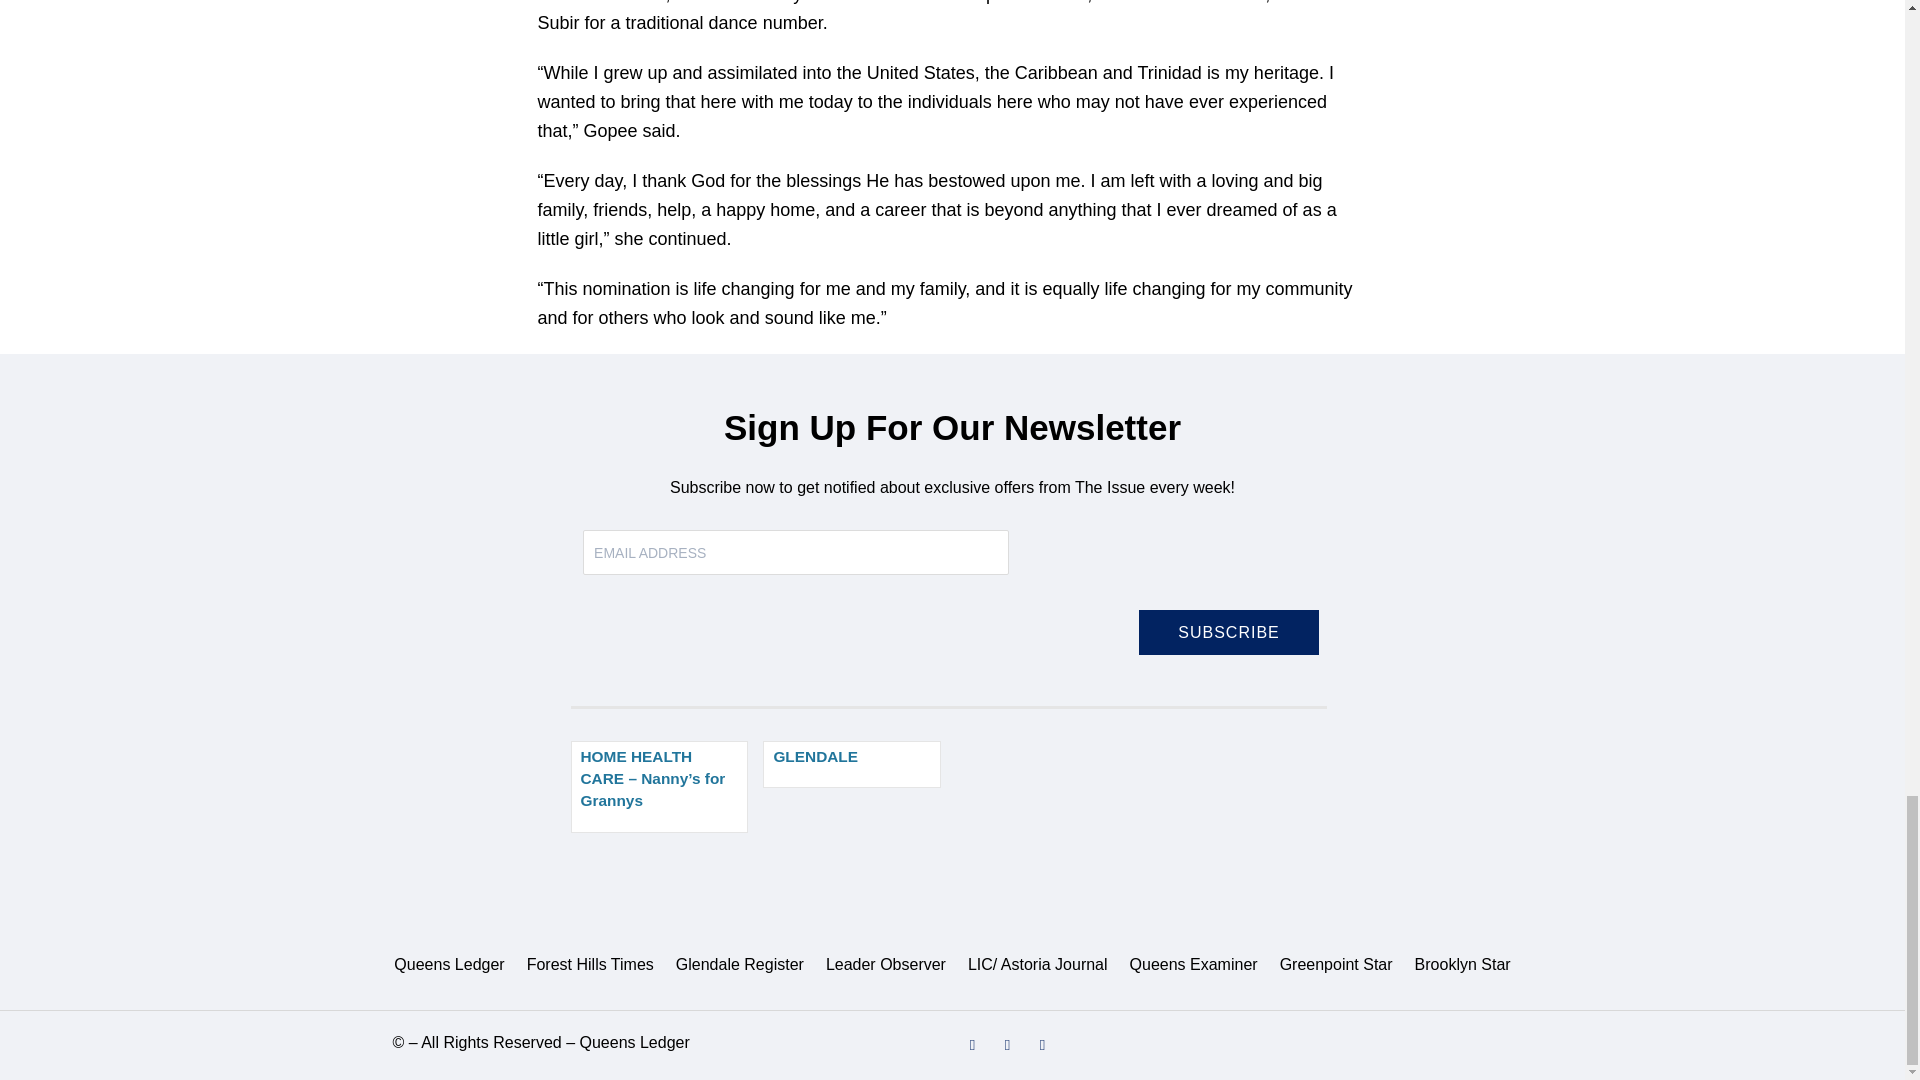 The width and height of the screenshot is (1920, 1080). Describe the element at coordinates (852, 764) in the screenshot. I see `GLENDALE` at that location.